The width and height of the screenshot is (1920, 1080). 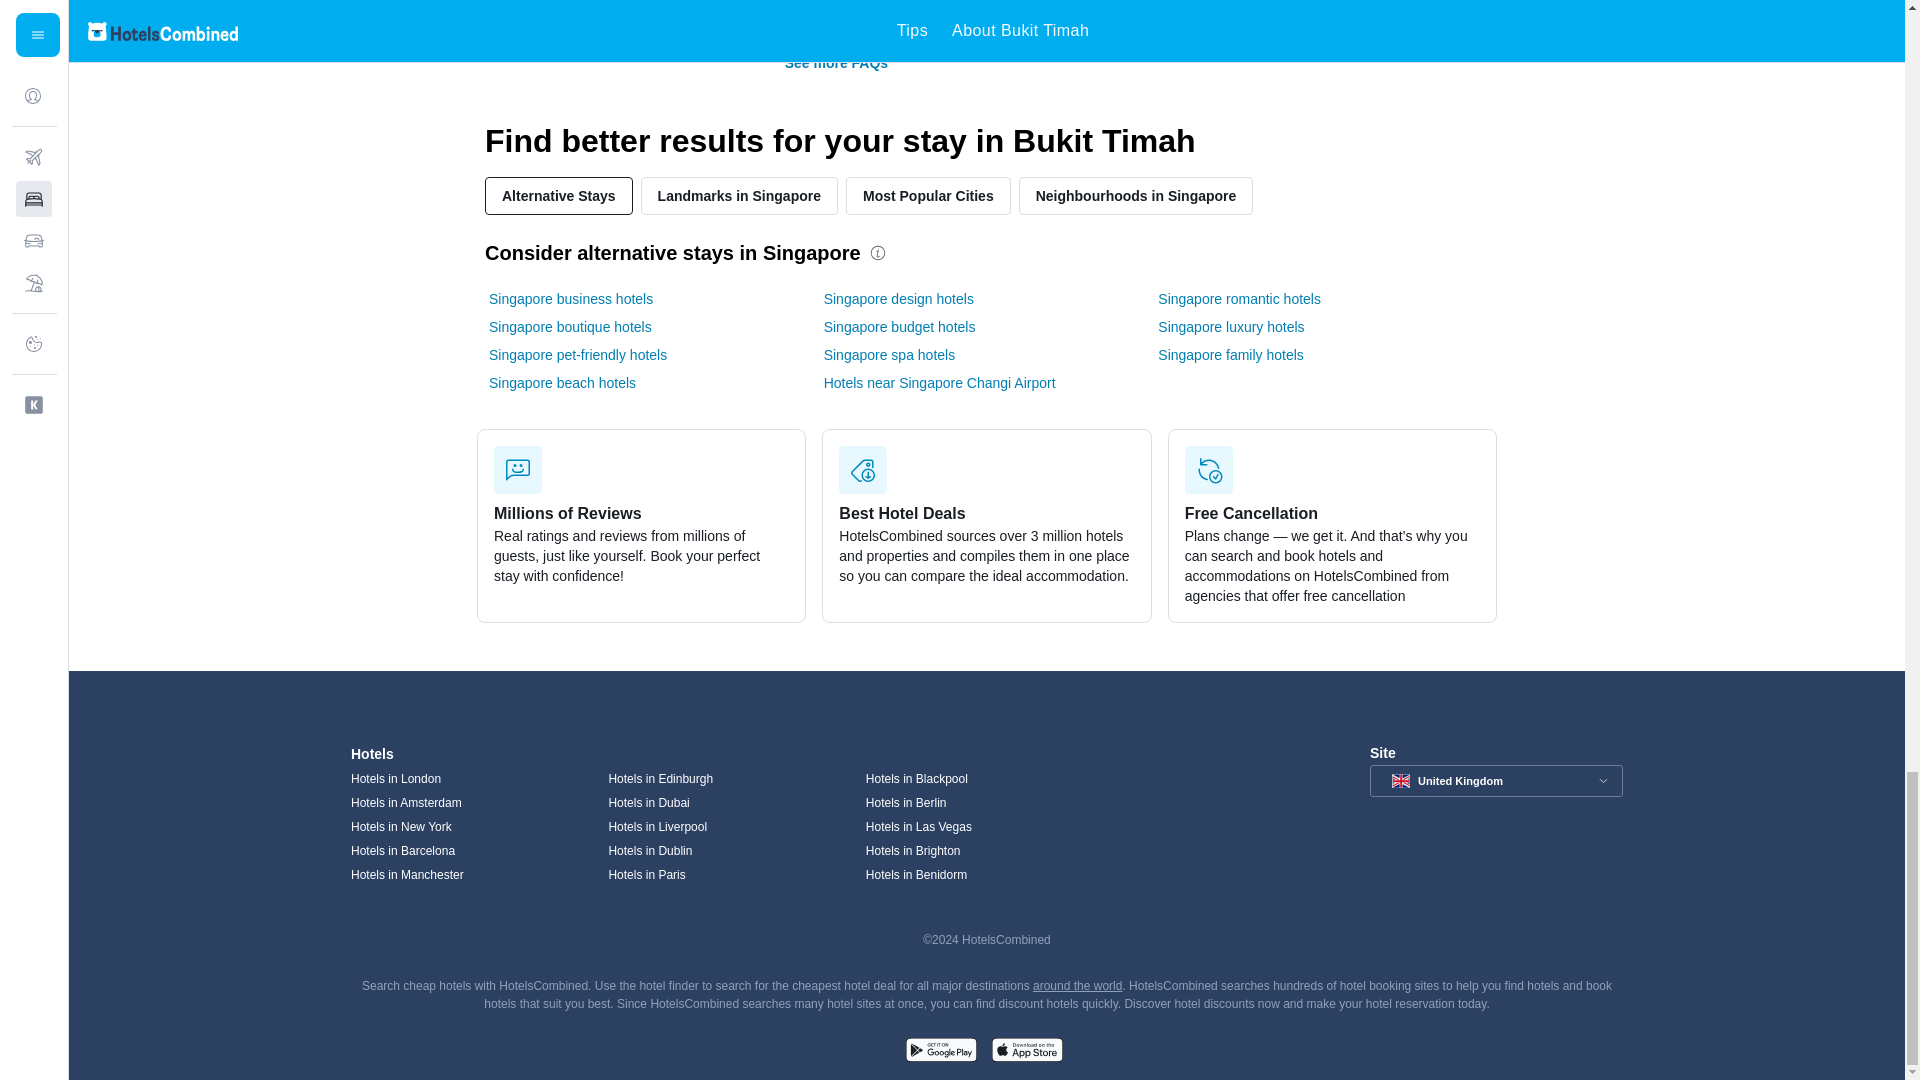 What do you see at coordinates (1230, 354) in the screenshot?
I see `Singapore family hotels` at bounding box center [1230, 354].